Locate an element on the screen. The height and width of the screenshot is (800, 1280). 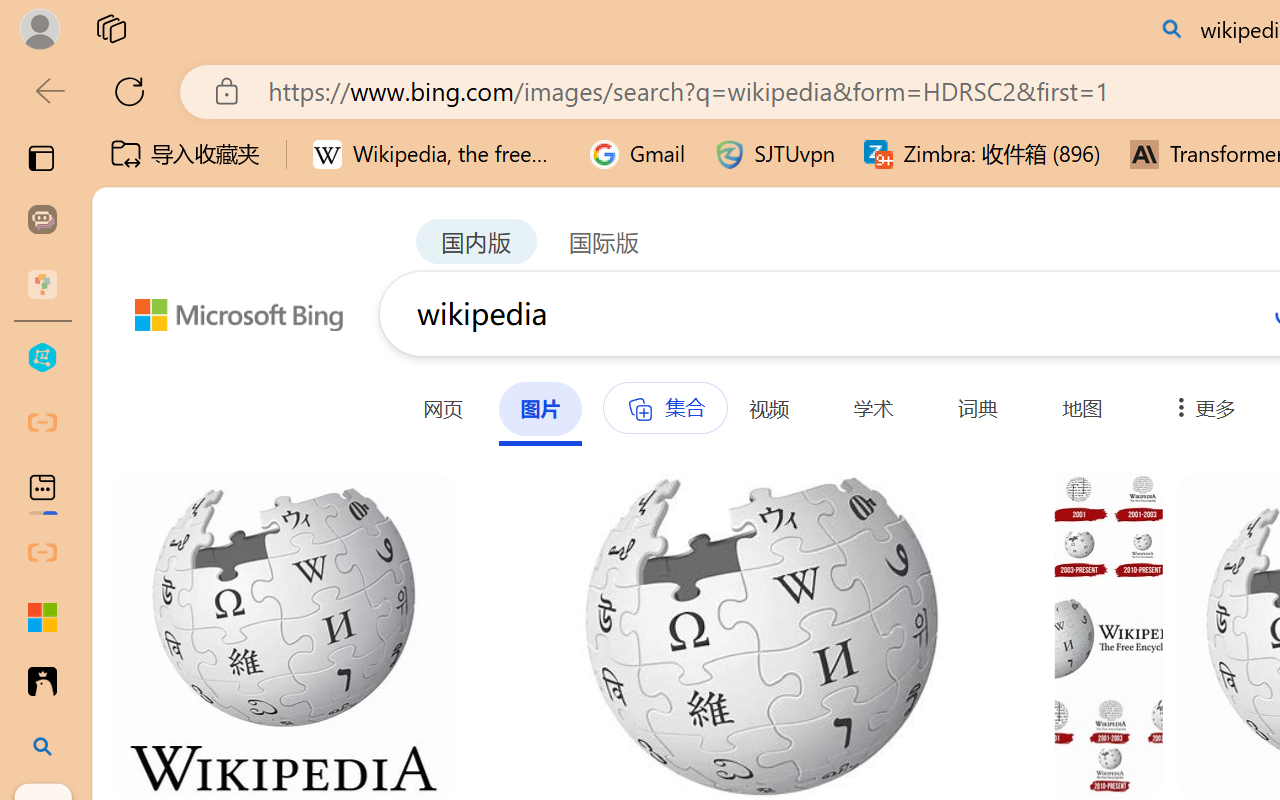
Insert Header Row is located at coordinates (736, 112).